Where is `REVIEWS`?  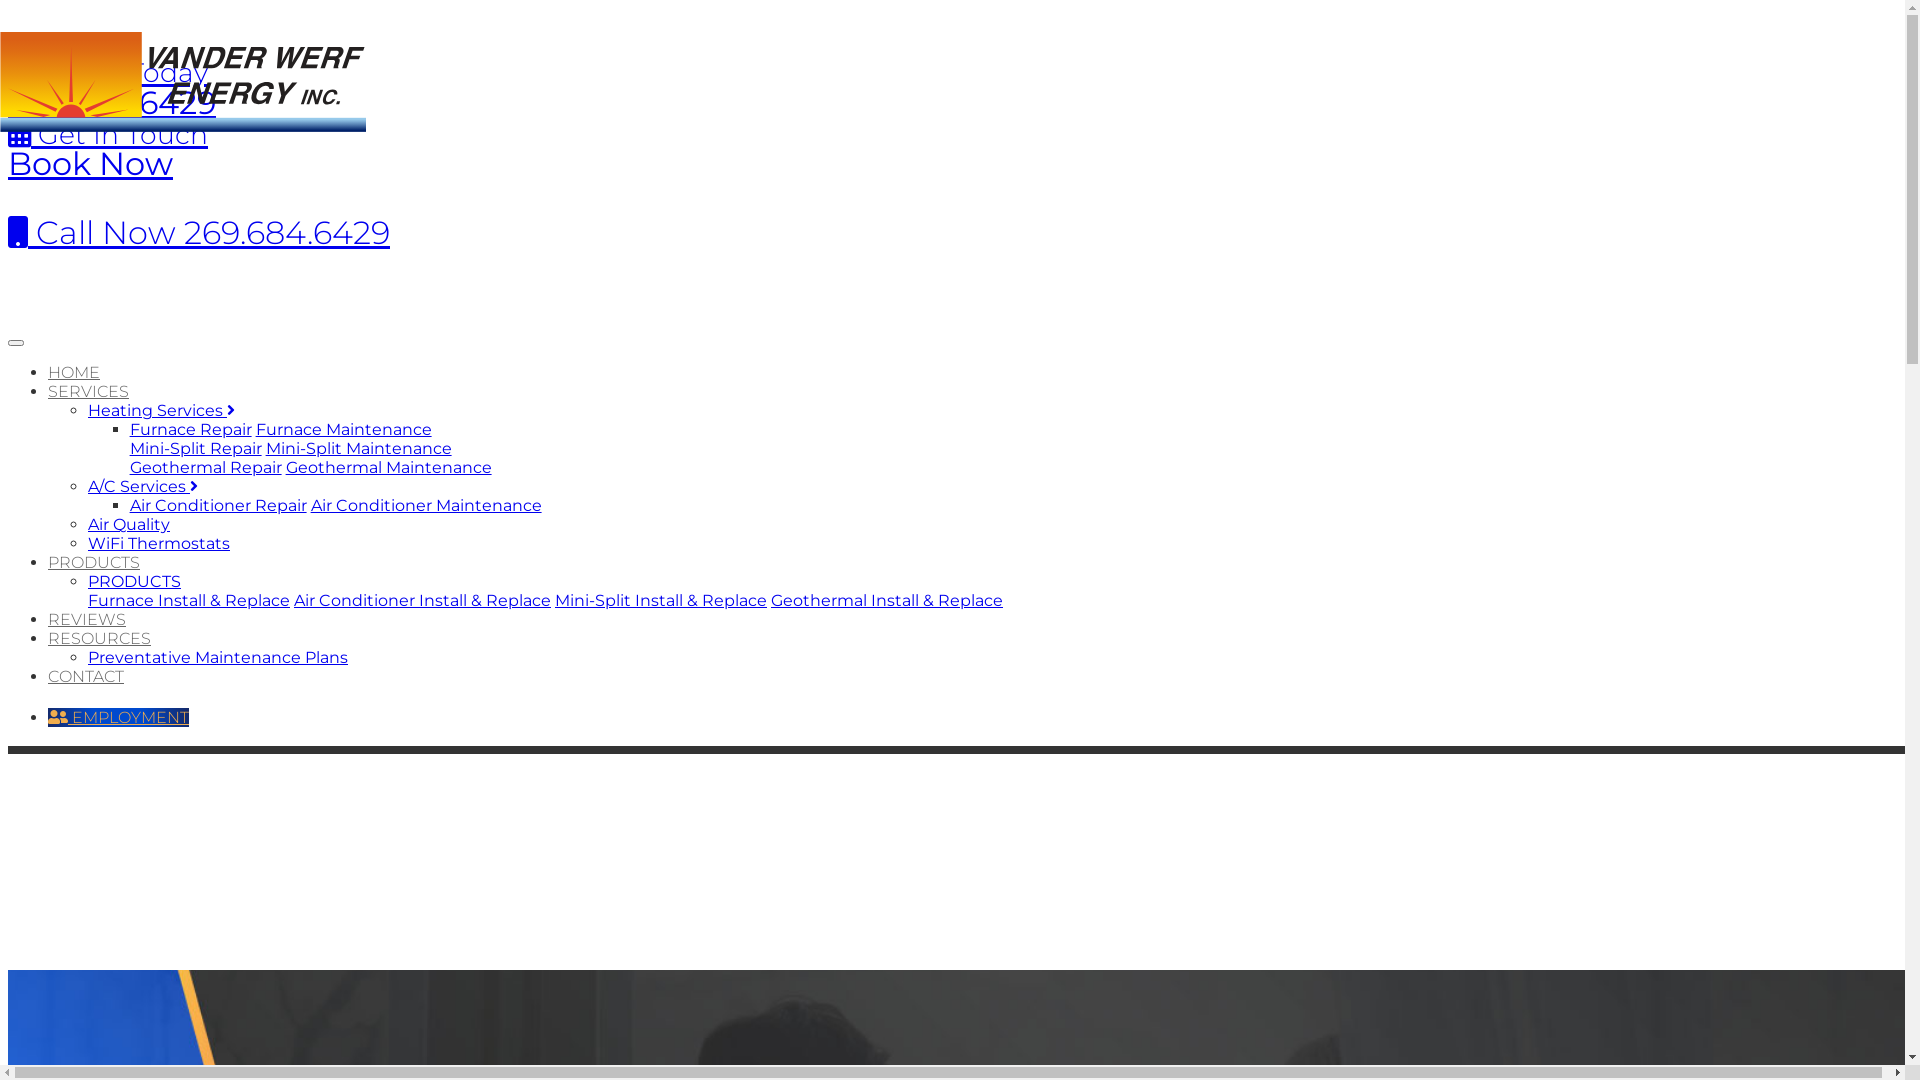 REVIEWS is located at coordinates (87, 620).